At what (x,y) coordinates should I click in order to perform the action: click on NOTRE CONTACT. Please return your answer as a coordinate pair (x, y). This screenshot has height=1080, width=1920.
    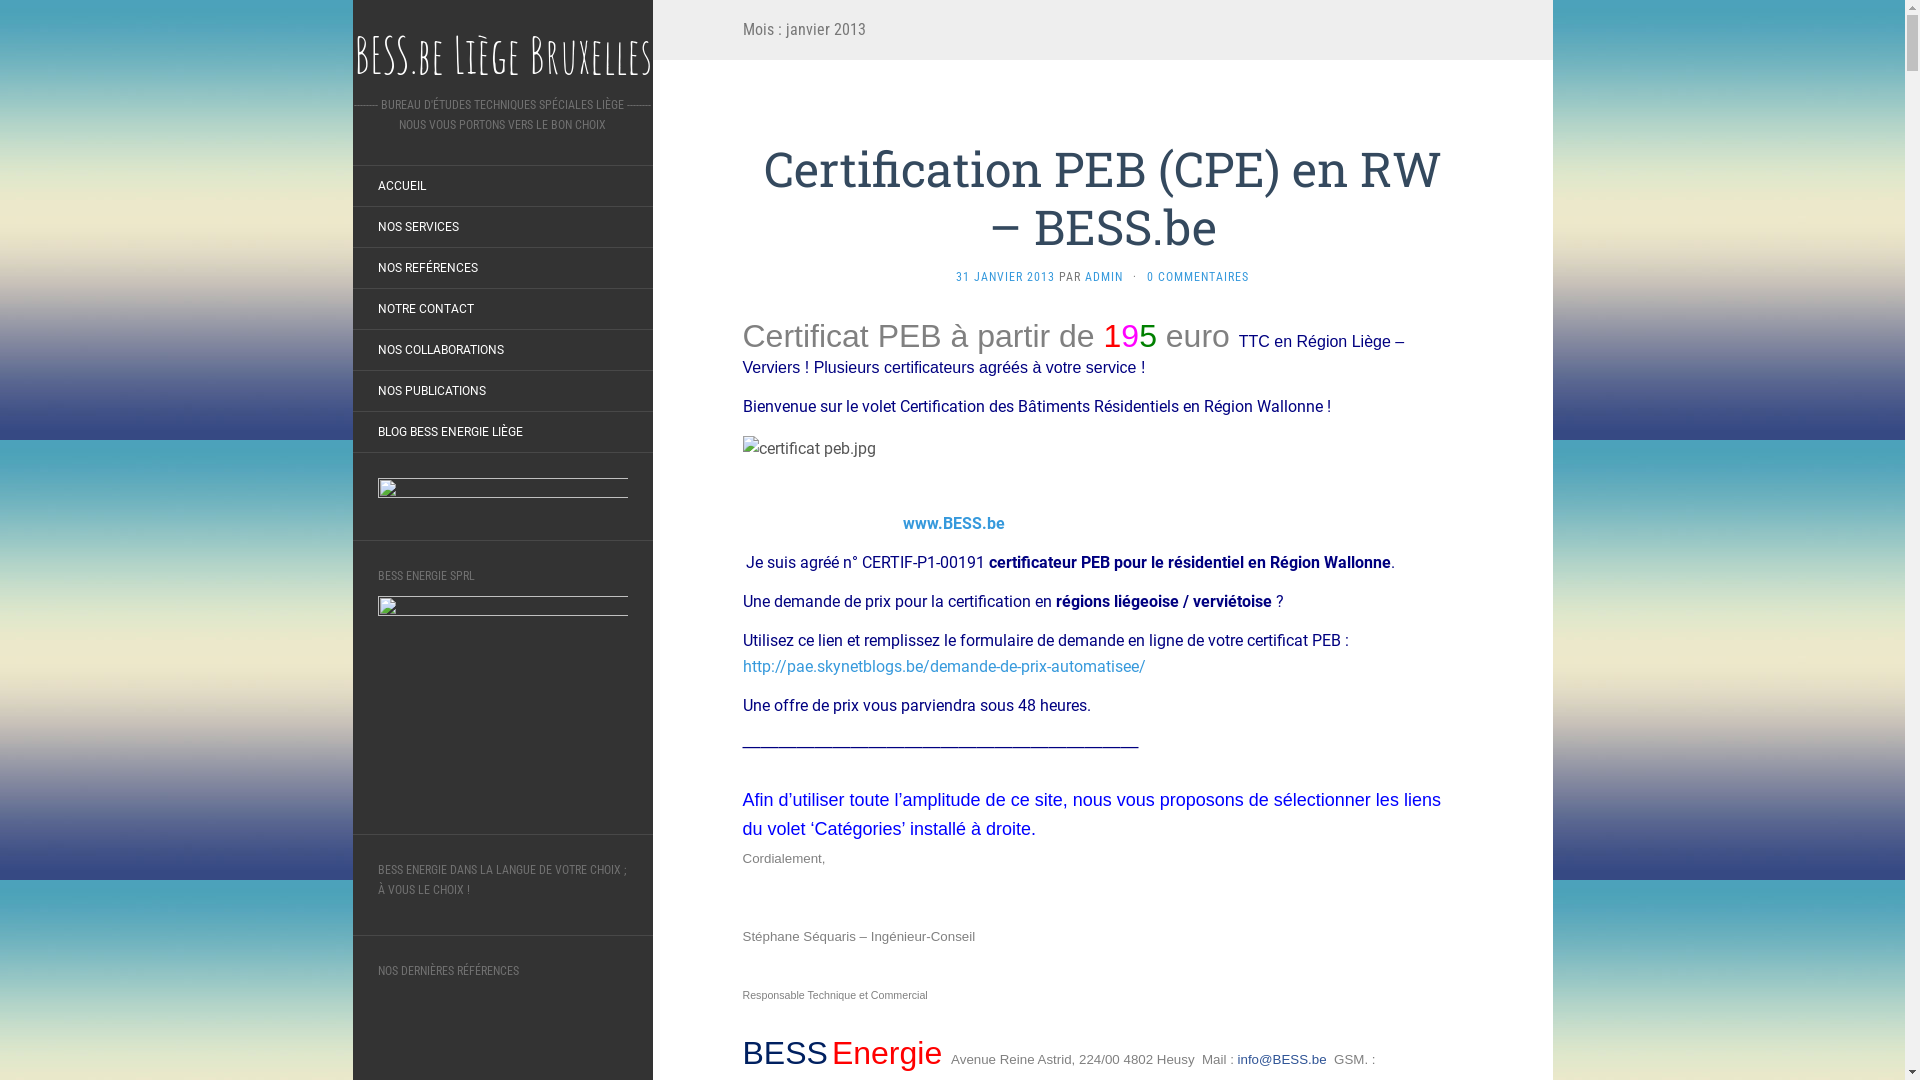
    Looking at the image, I should click on (425, 309).